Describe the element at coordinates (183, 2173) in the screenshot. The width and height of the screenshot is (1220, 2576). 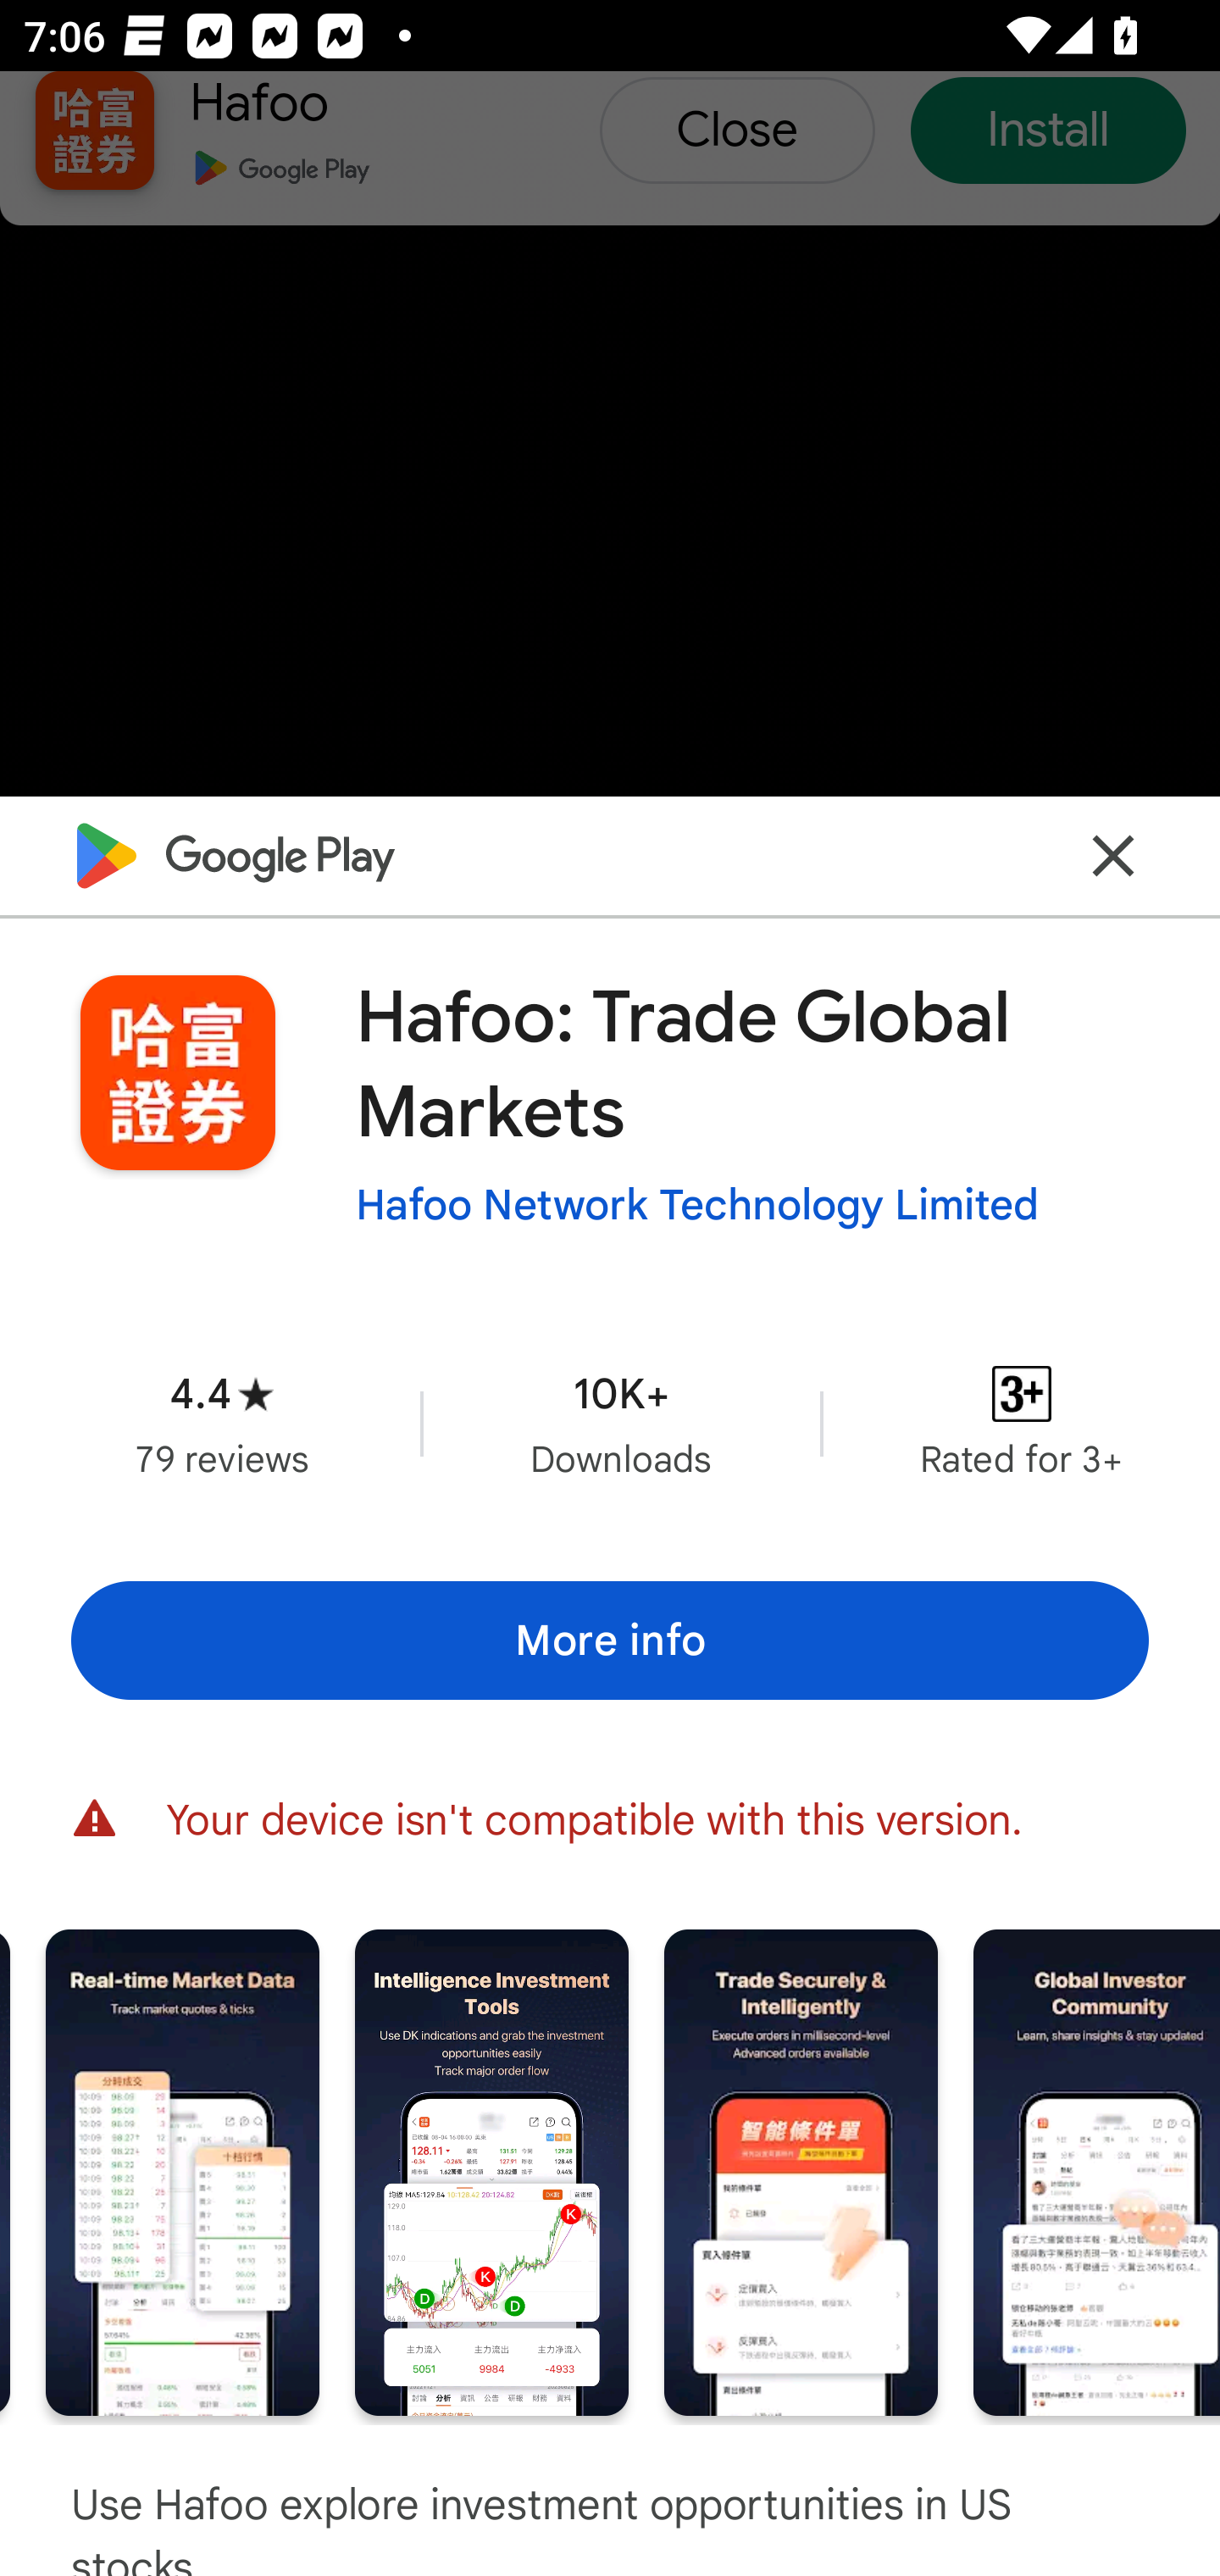
I see `Screenshot "4" of "8"` at that location.